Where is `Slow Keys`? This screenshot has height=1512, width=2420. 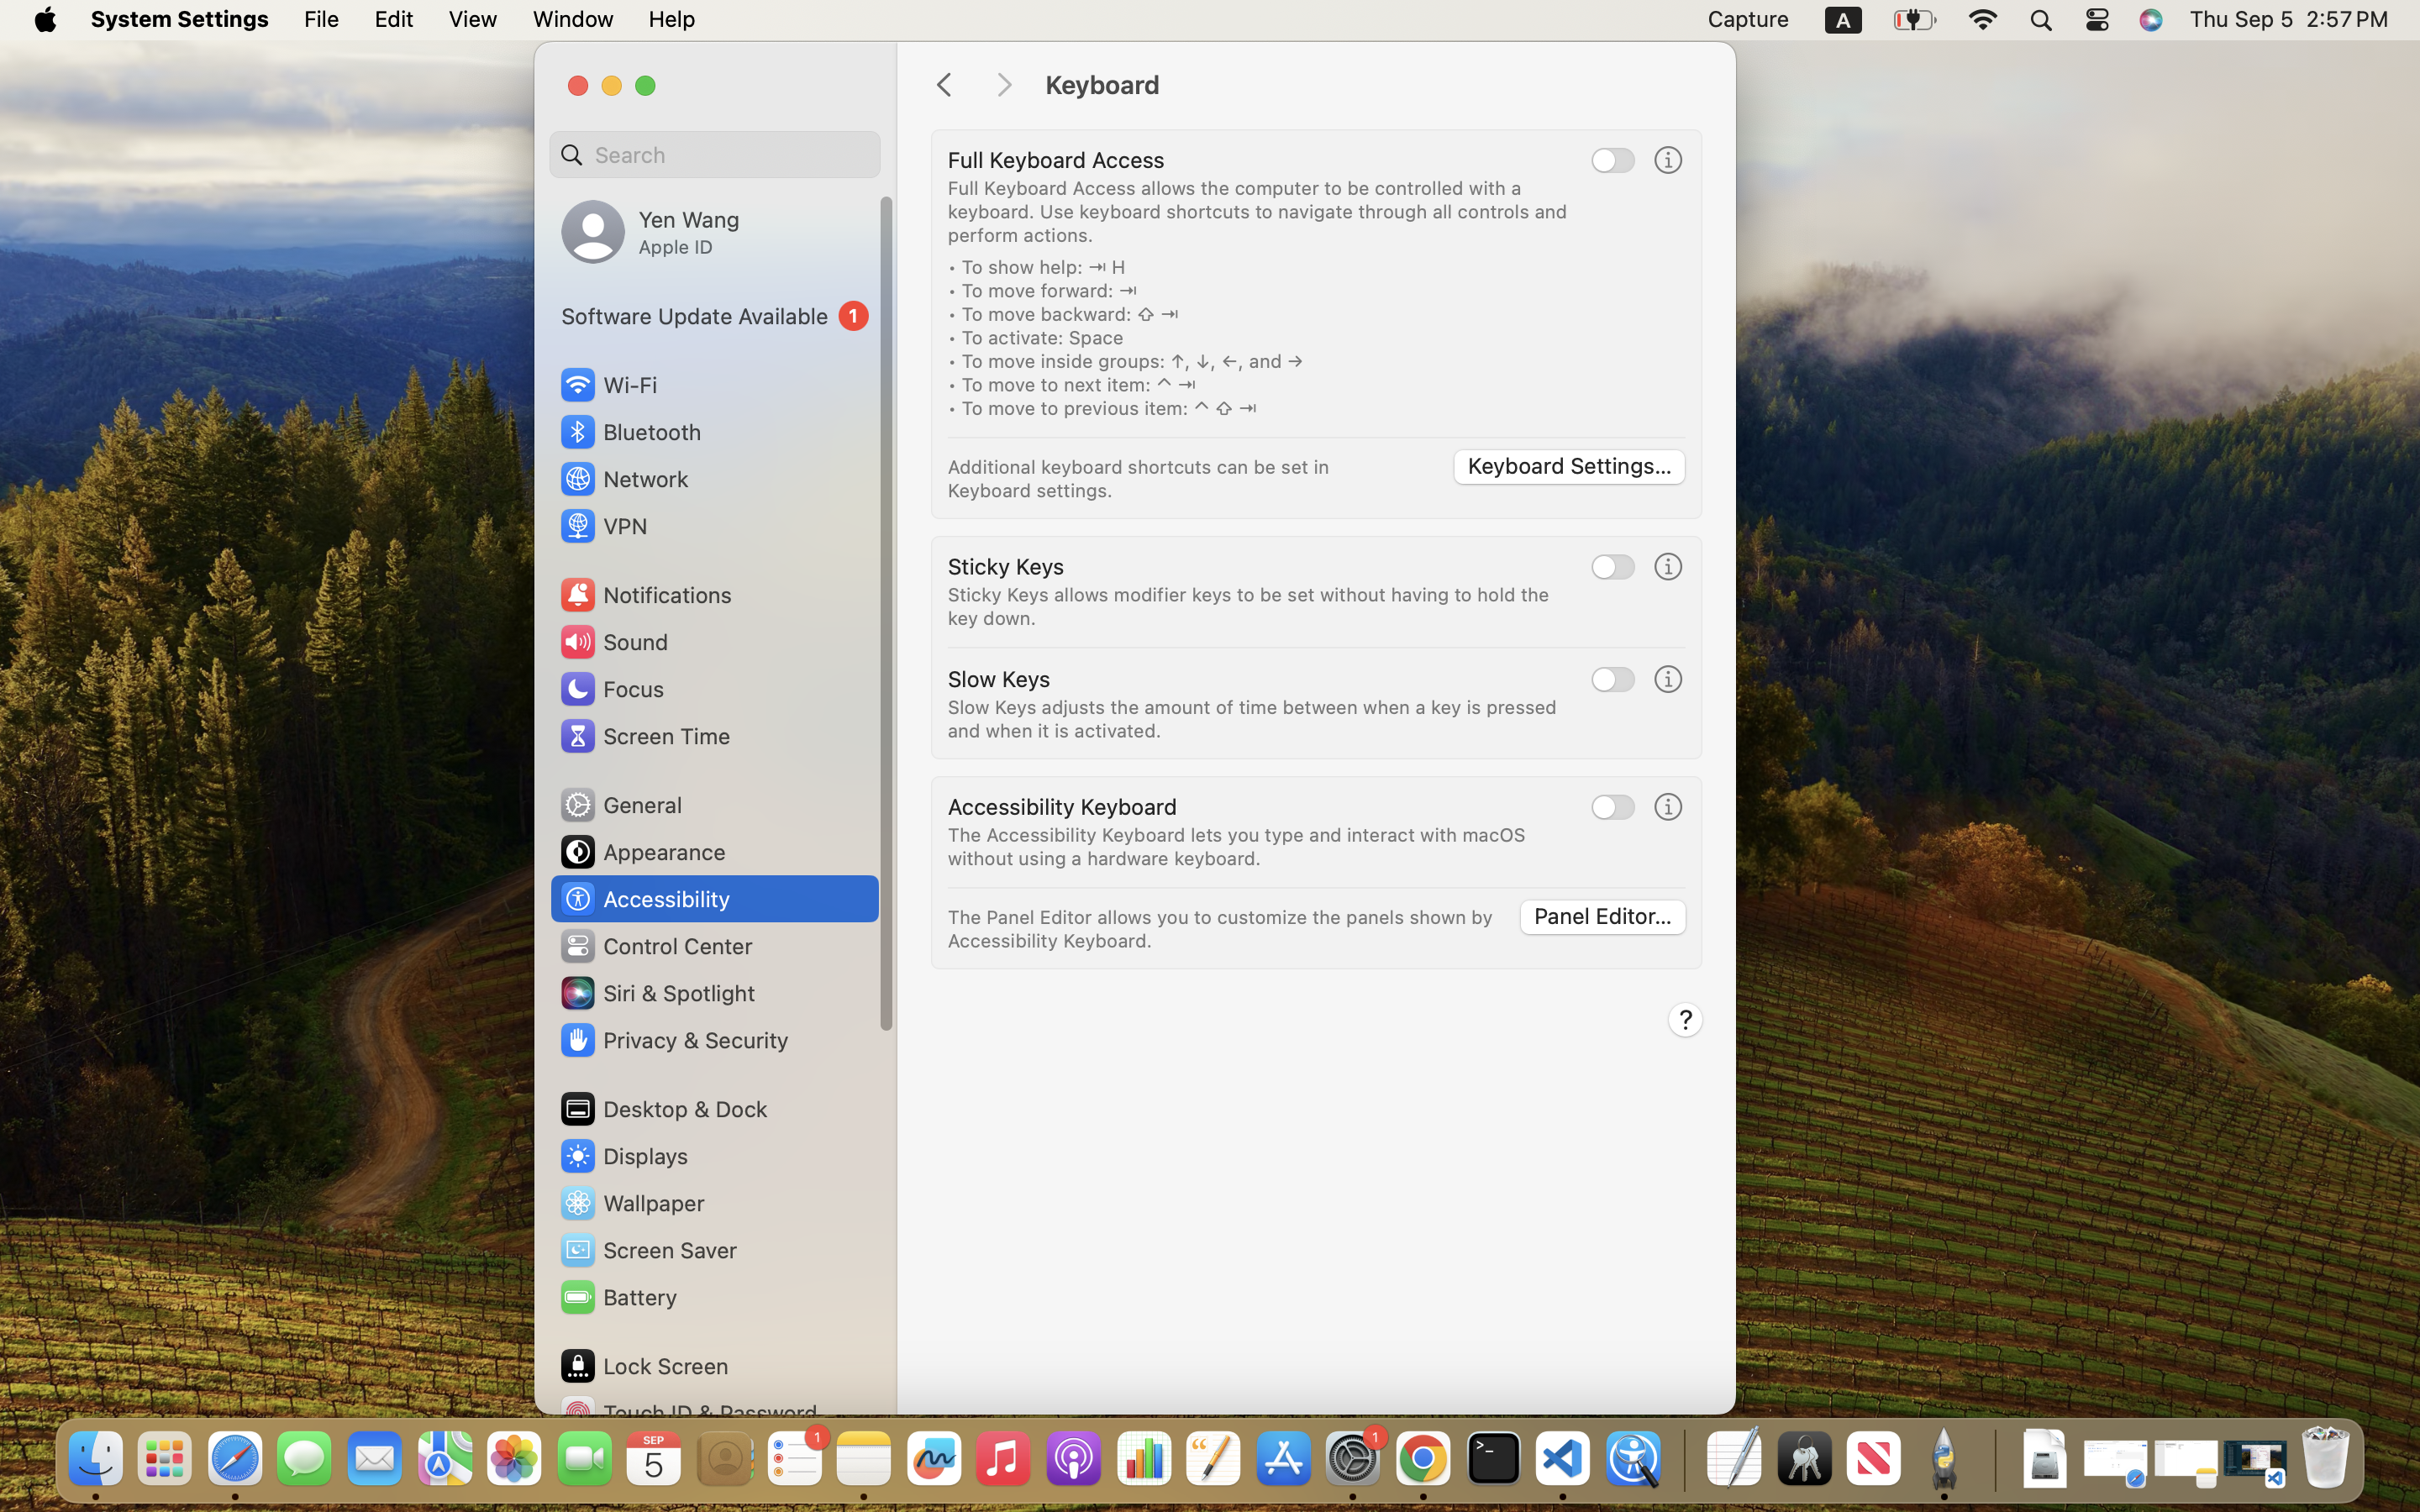
Slow Keys is located at coordinates (999, 679).